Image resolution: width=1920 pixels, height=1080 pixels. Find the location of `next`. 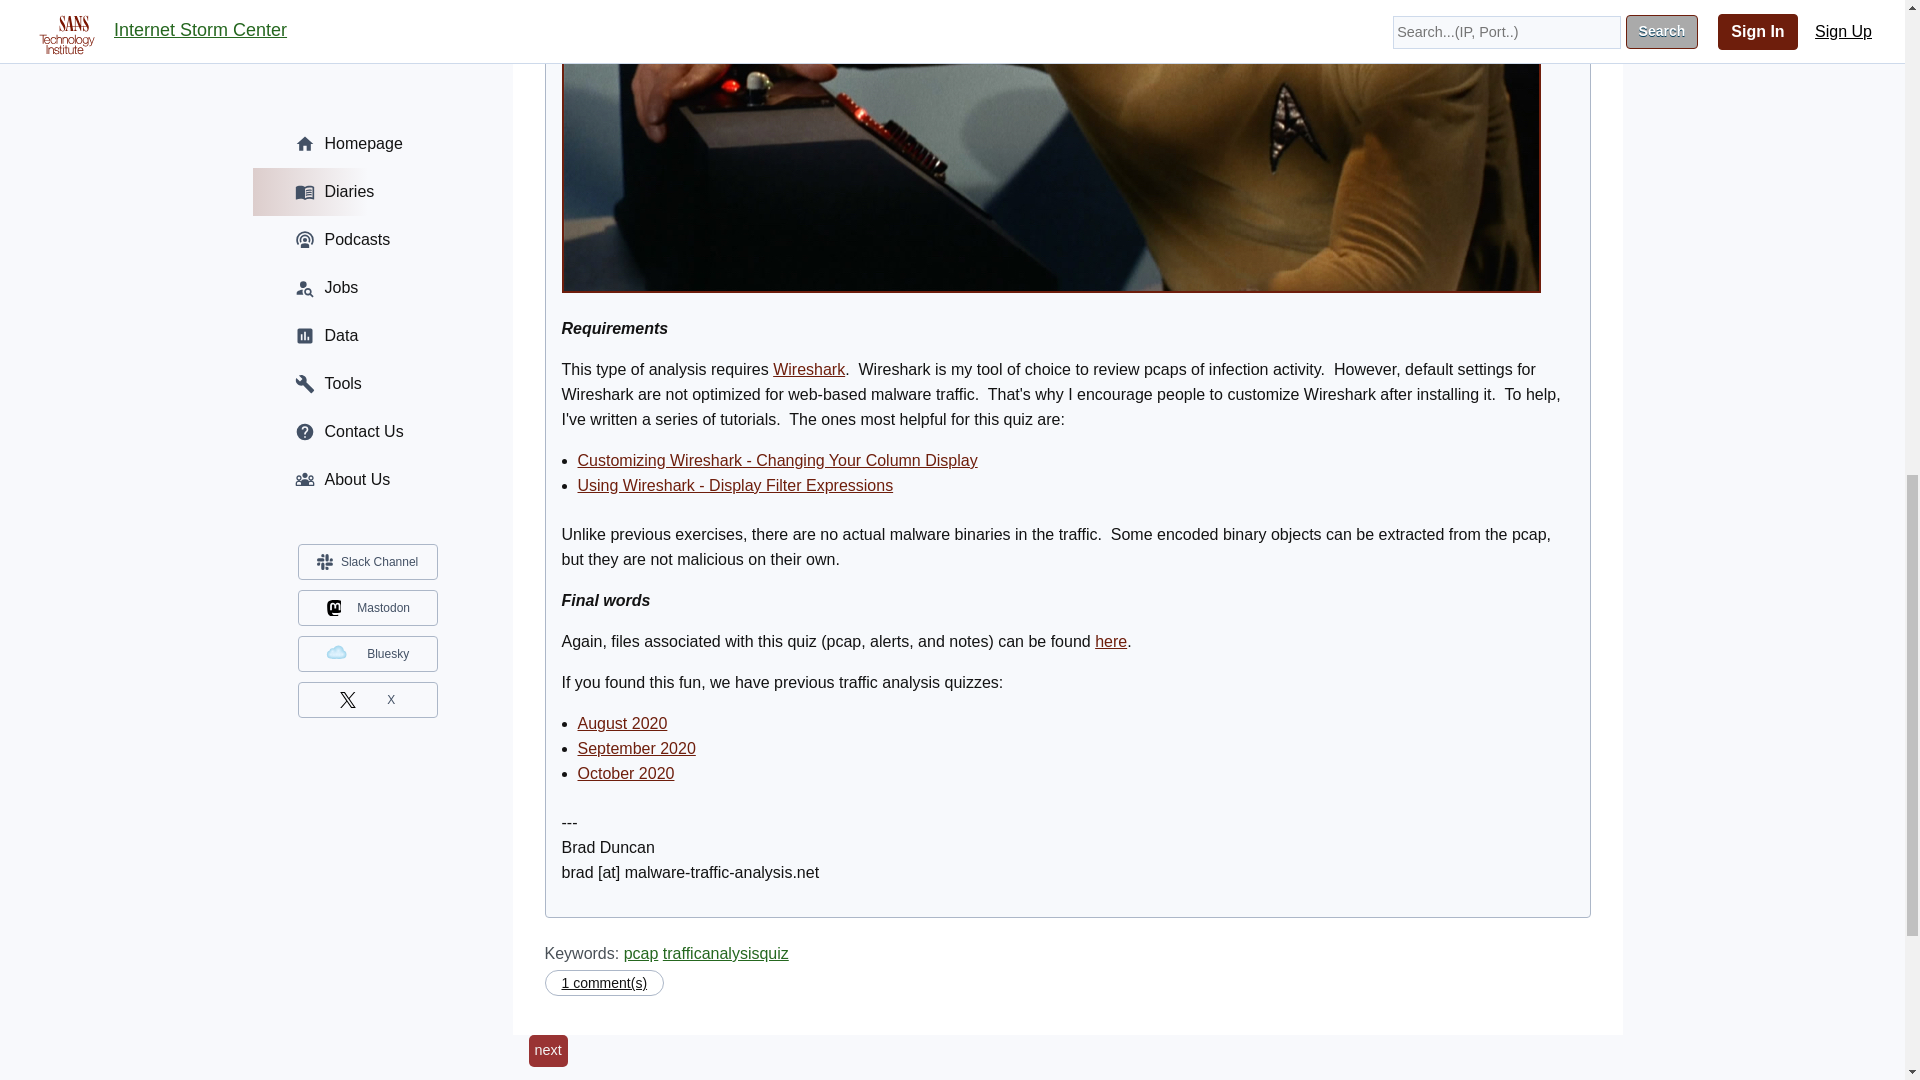

next is located at coordinates (547, 1050).